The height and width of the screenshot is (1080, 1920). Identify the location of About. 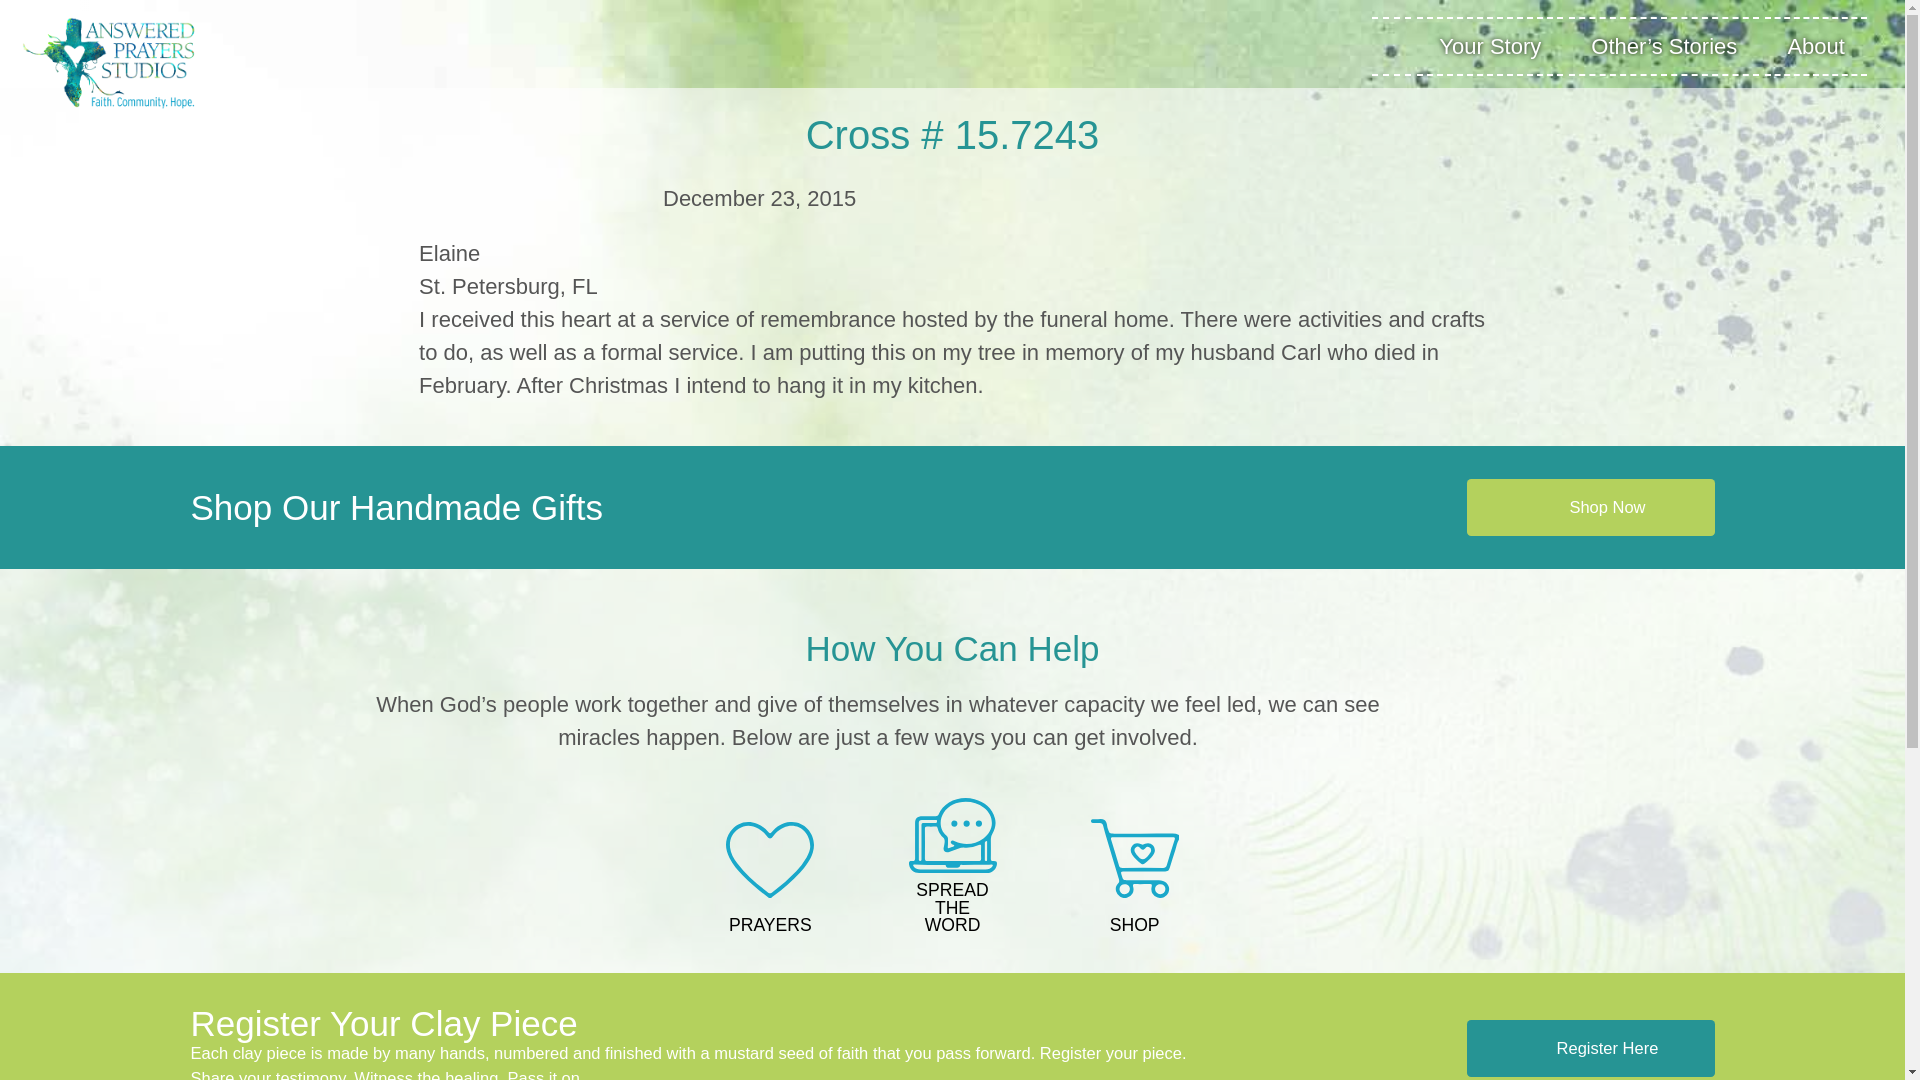
(1815, 45).